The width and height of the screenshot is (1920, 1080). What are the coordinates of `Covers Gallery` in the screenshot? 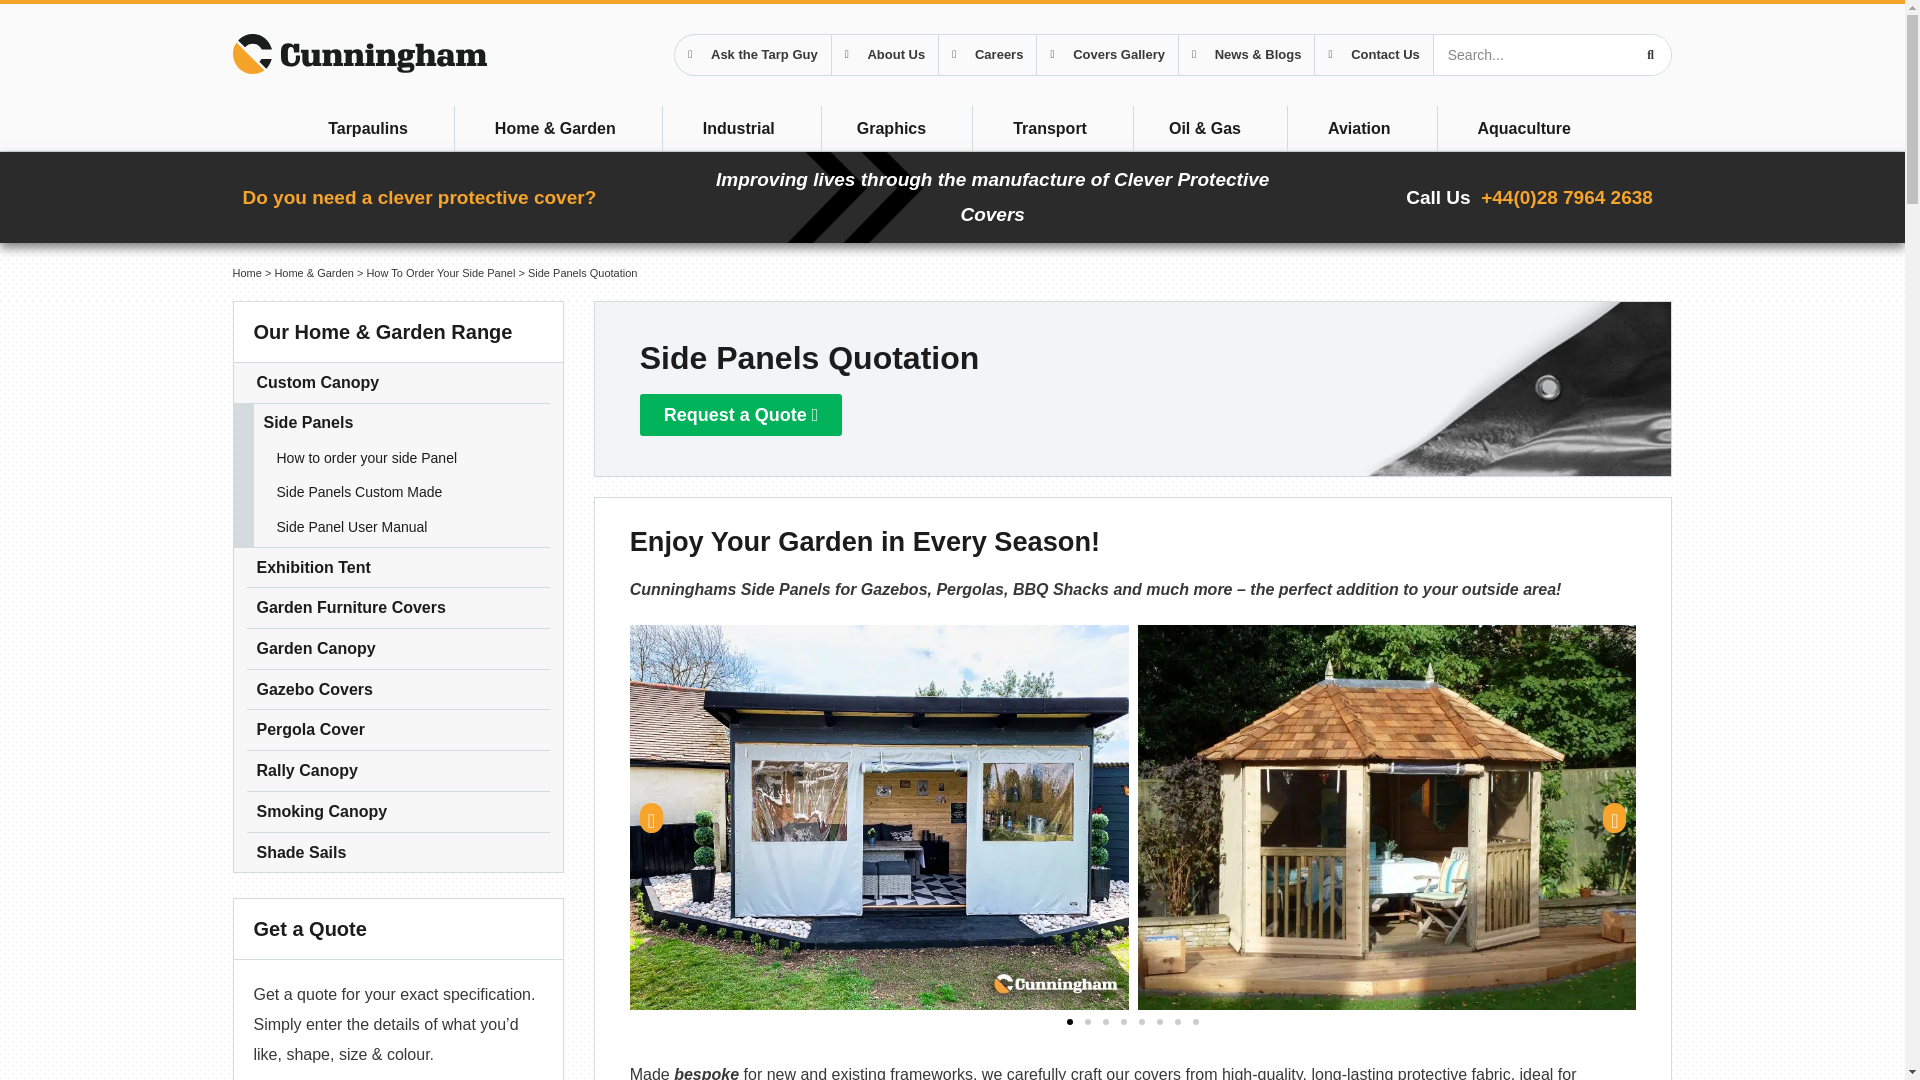 It's located at (1108, 54).